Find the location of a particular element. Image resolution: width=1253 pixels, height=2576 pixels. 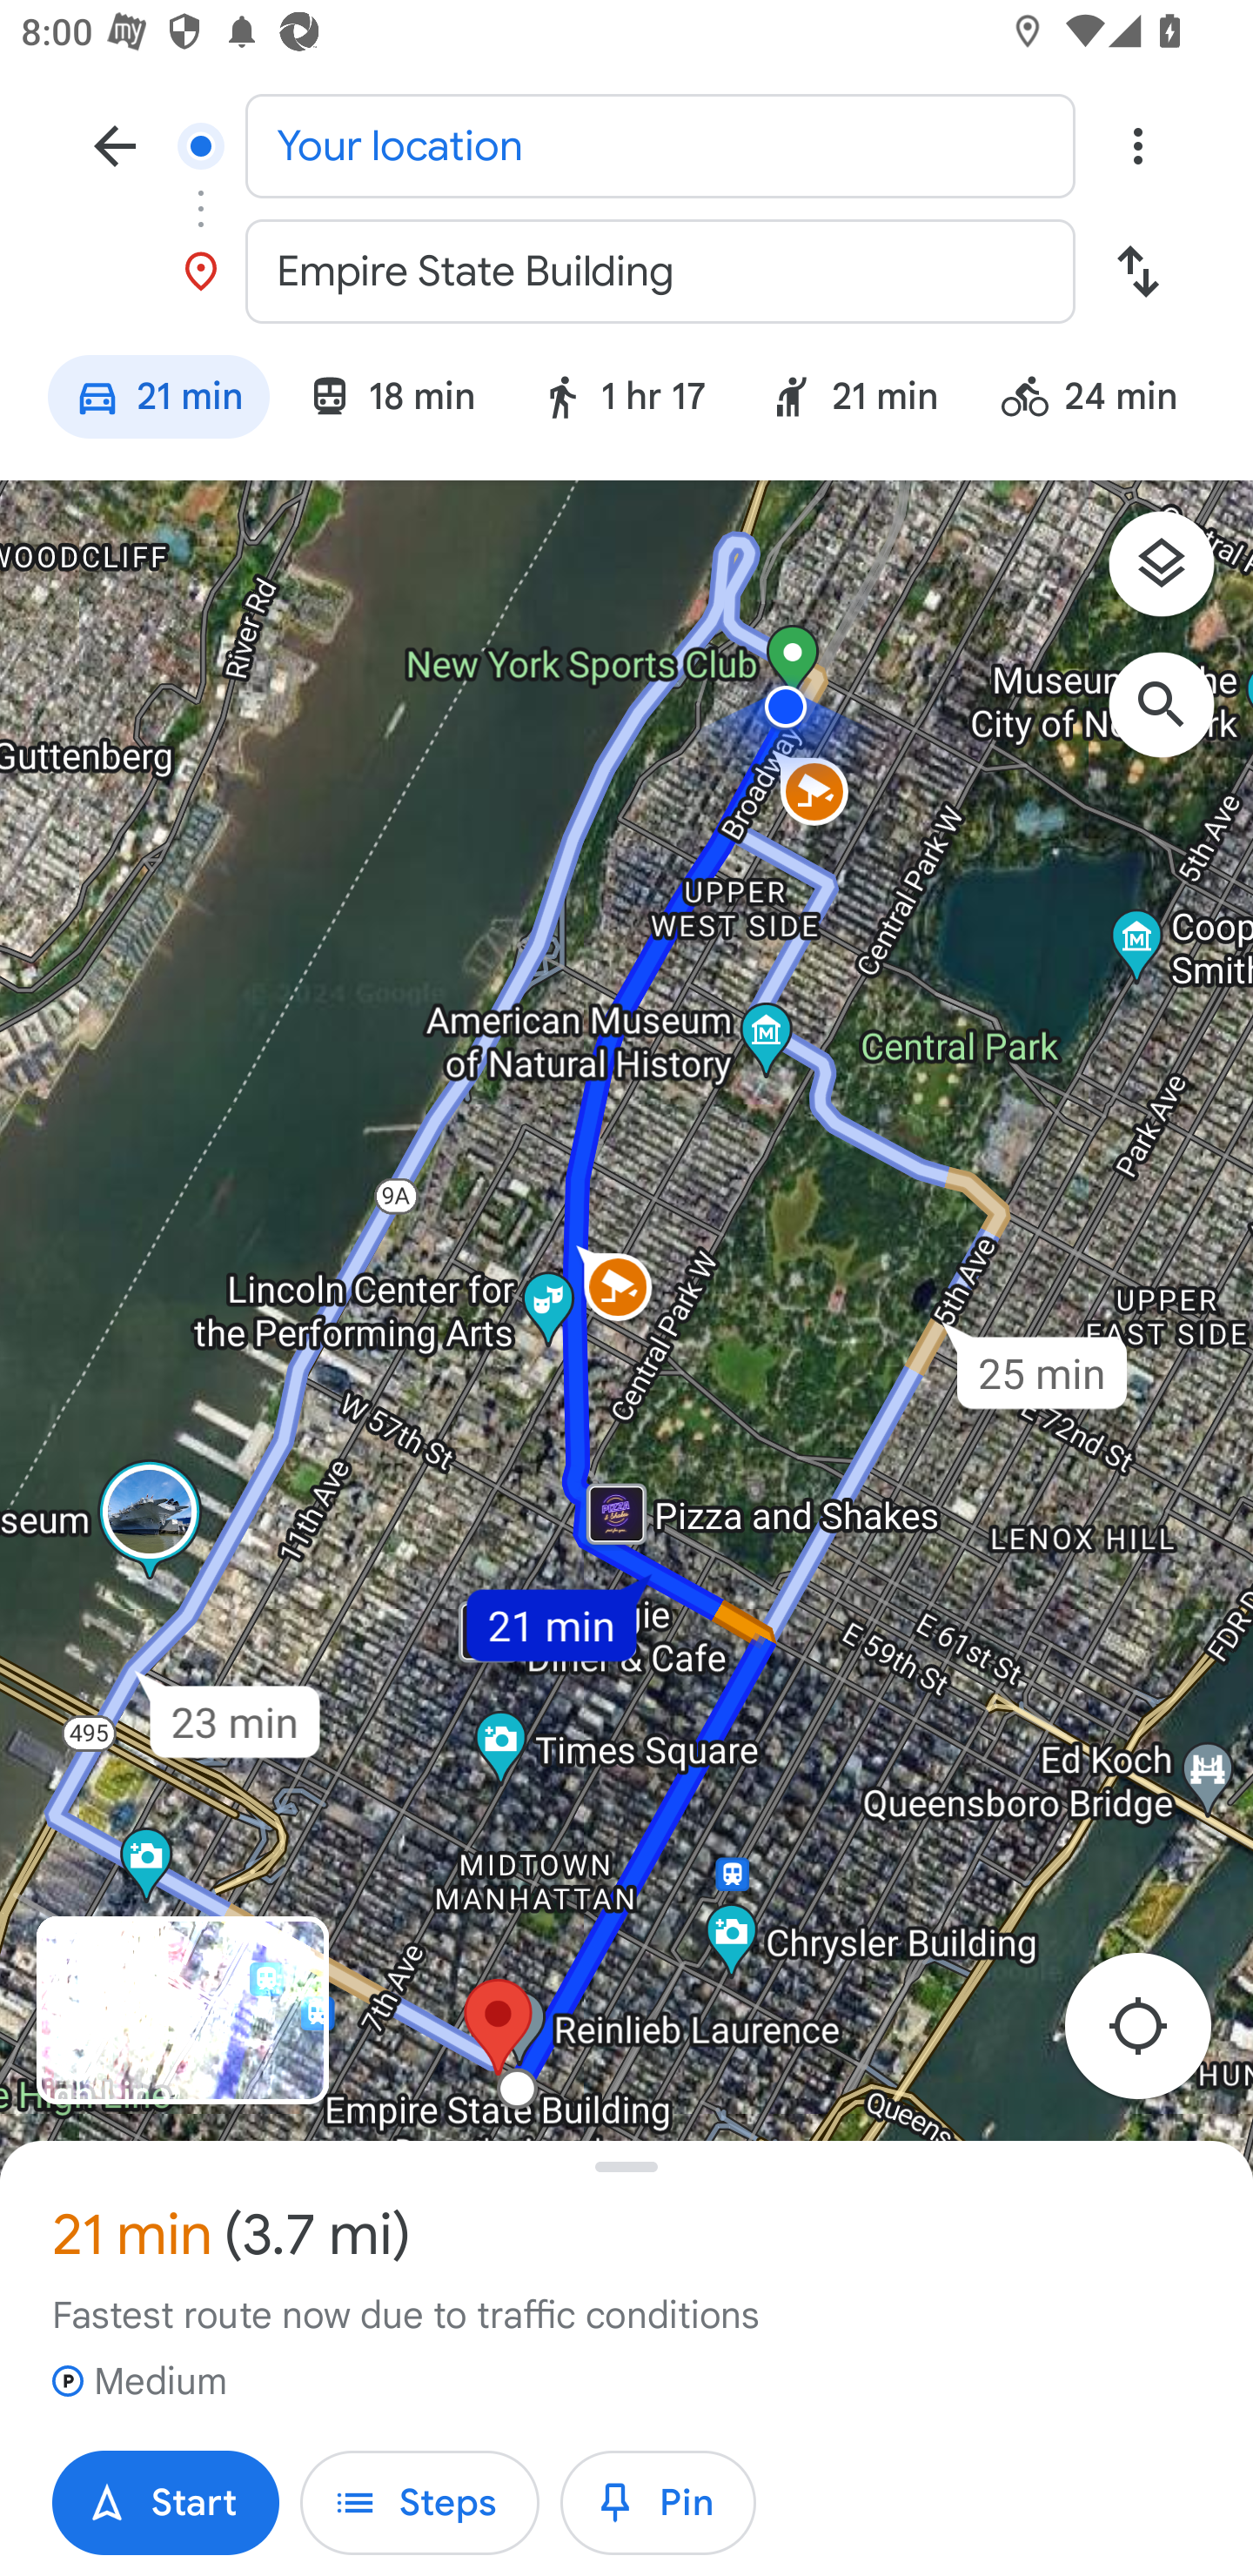

Overflow menu is located at coordinates (1137, 144).